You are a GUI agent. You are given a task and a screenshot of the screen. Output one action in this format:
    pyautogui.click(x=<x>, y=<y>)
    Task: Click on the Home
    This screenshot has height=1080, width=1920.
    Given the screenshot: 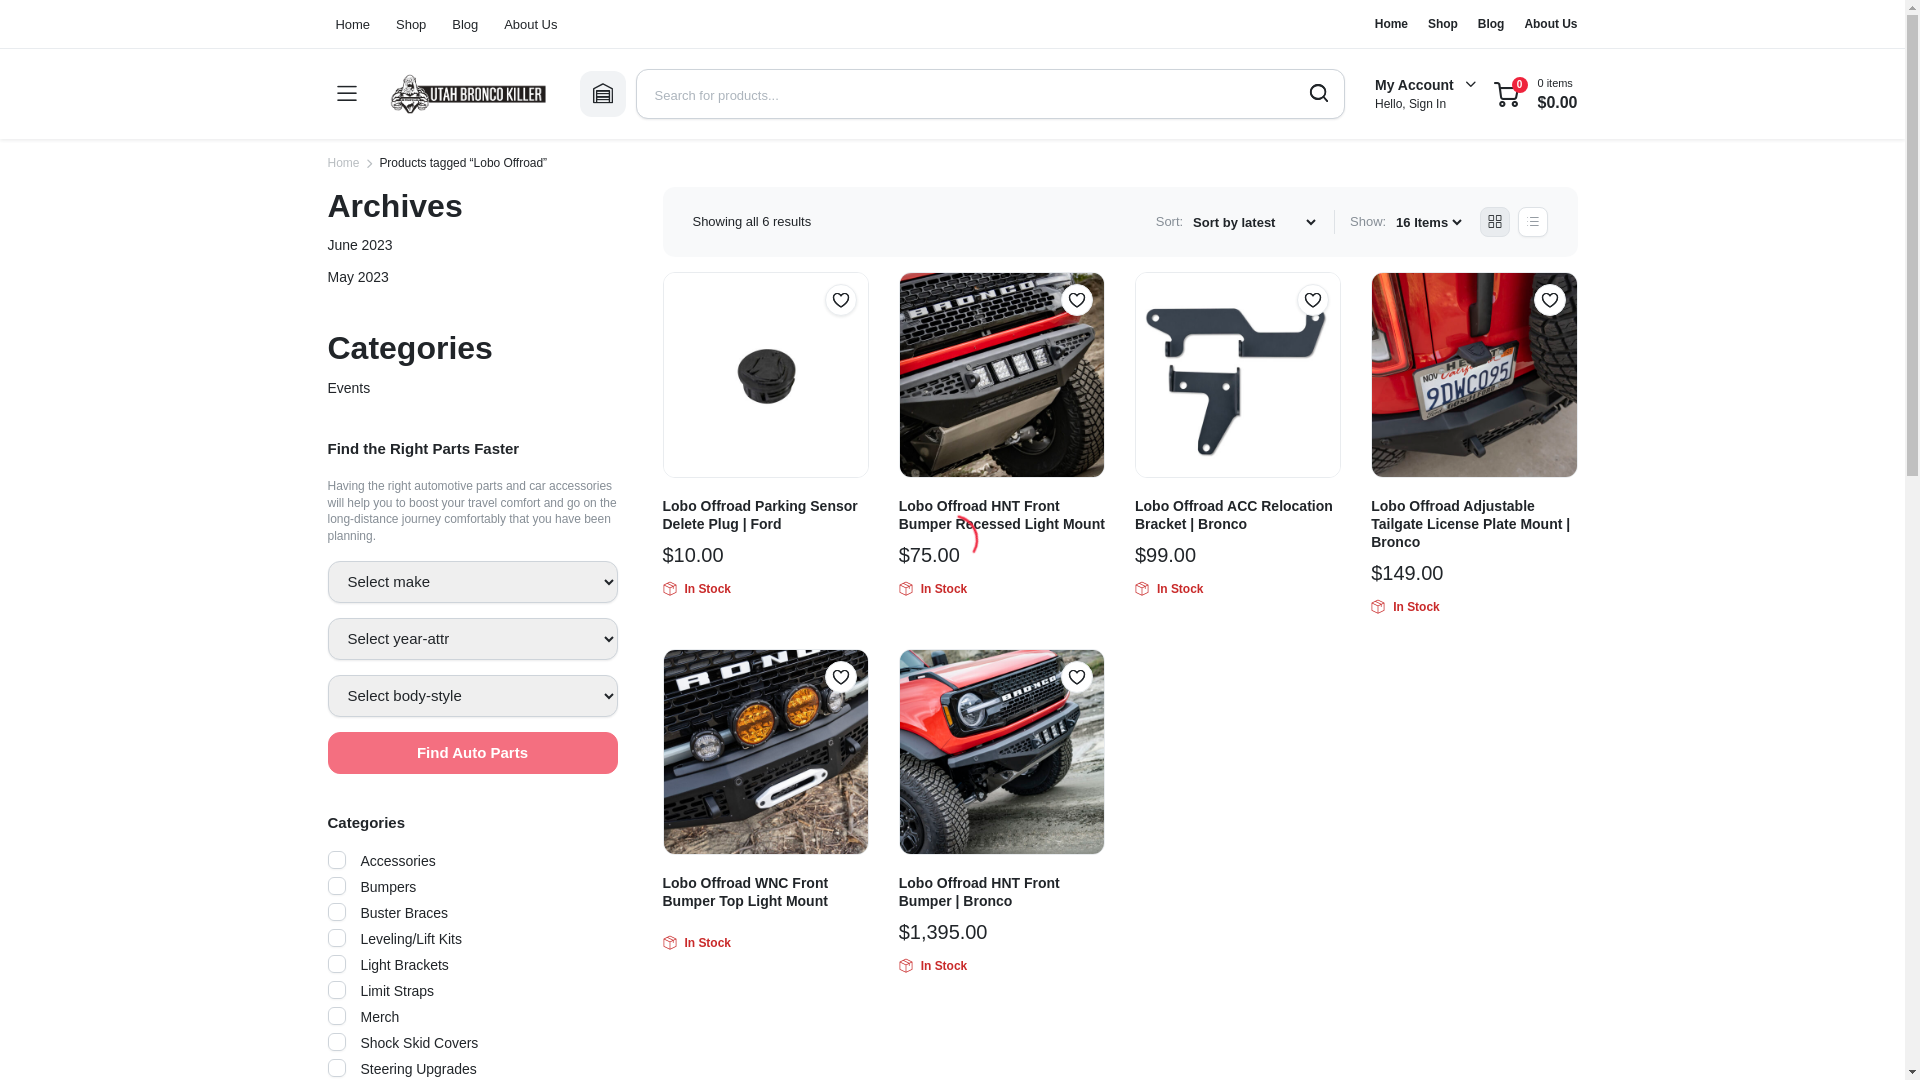 What is the action you would take?
    pyautogui.click(x=1390, y=24)
    